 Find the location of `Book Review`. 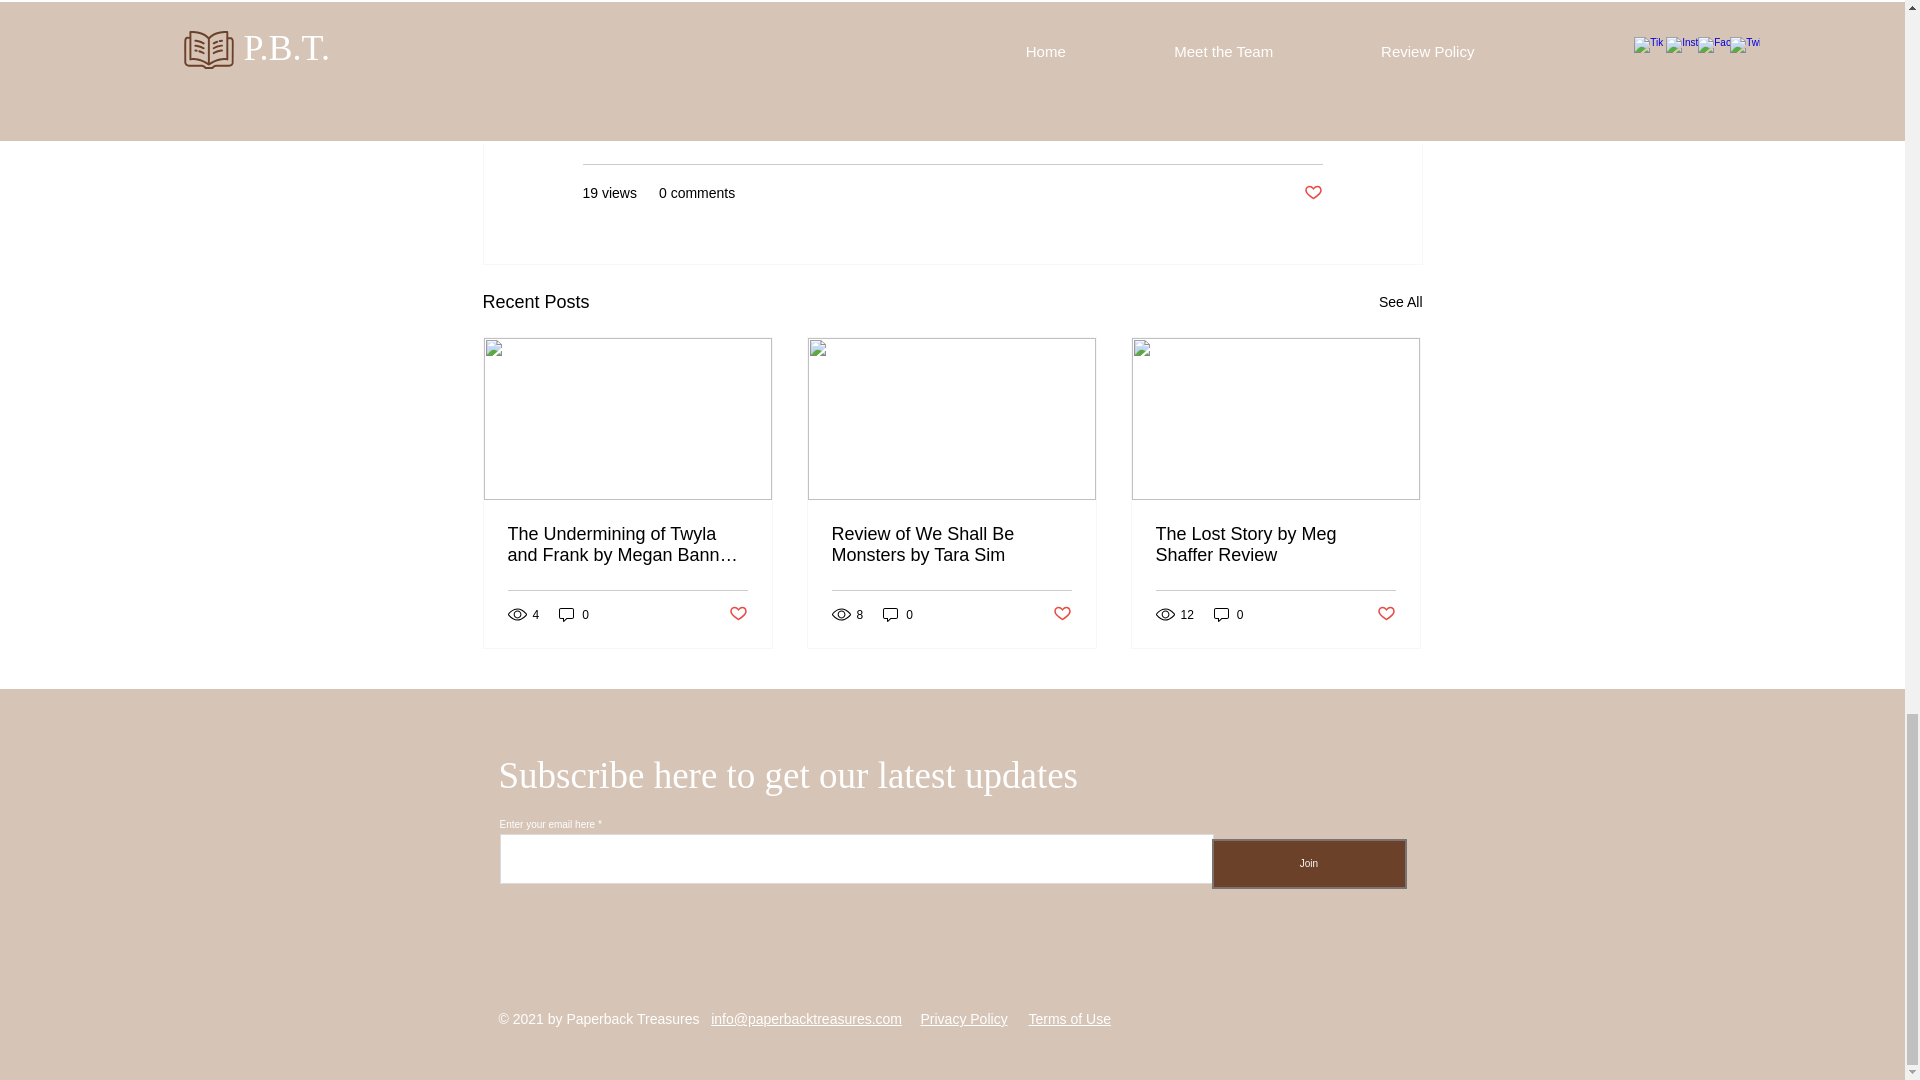

Book Review is located at coordinates (635, 58).